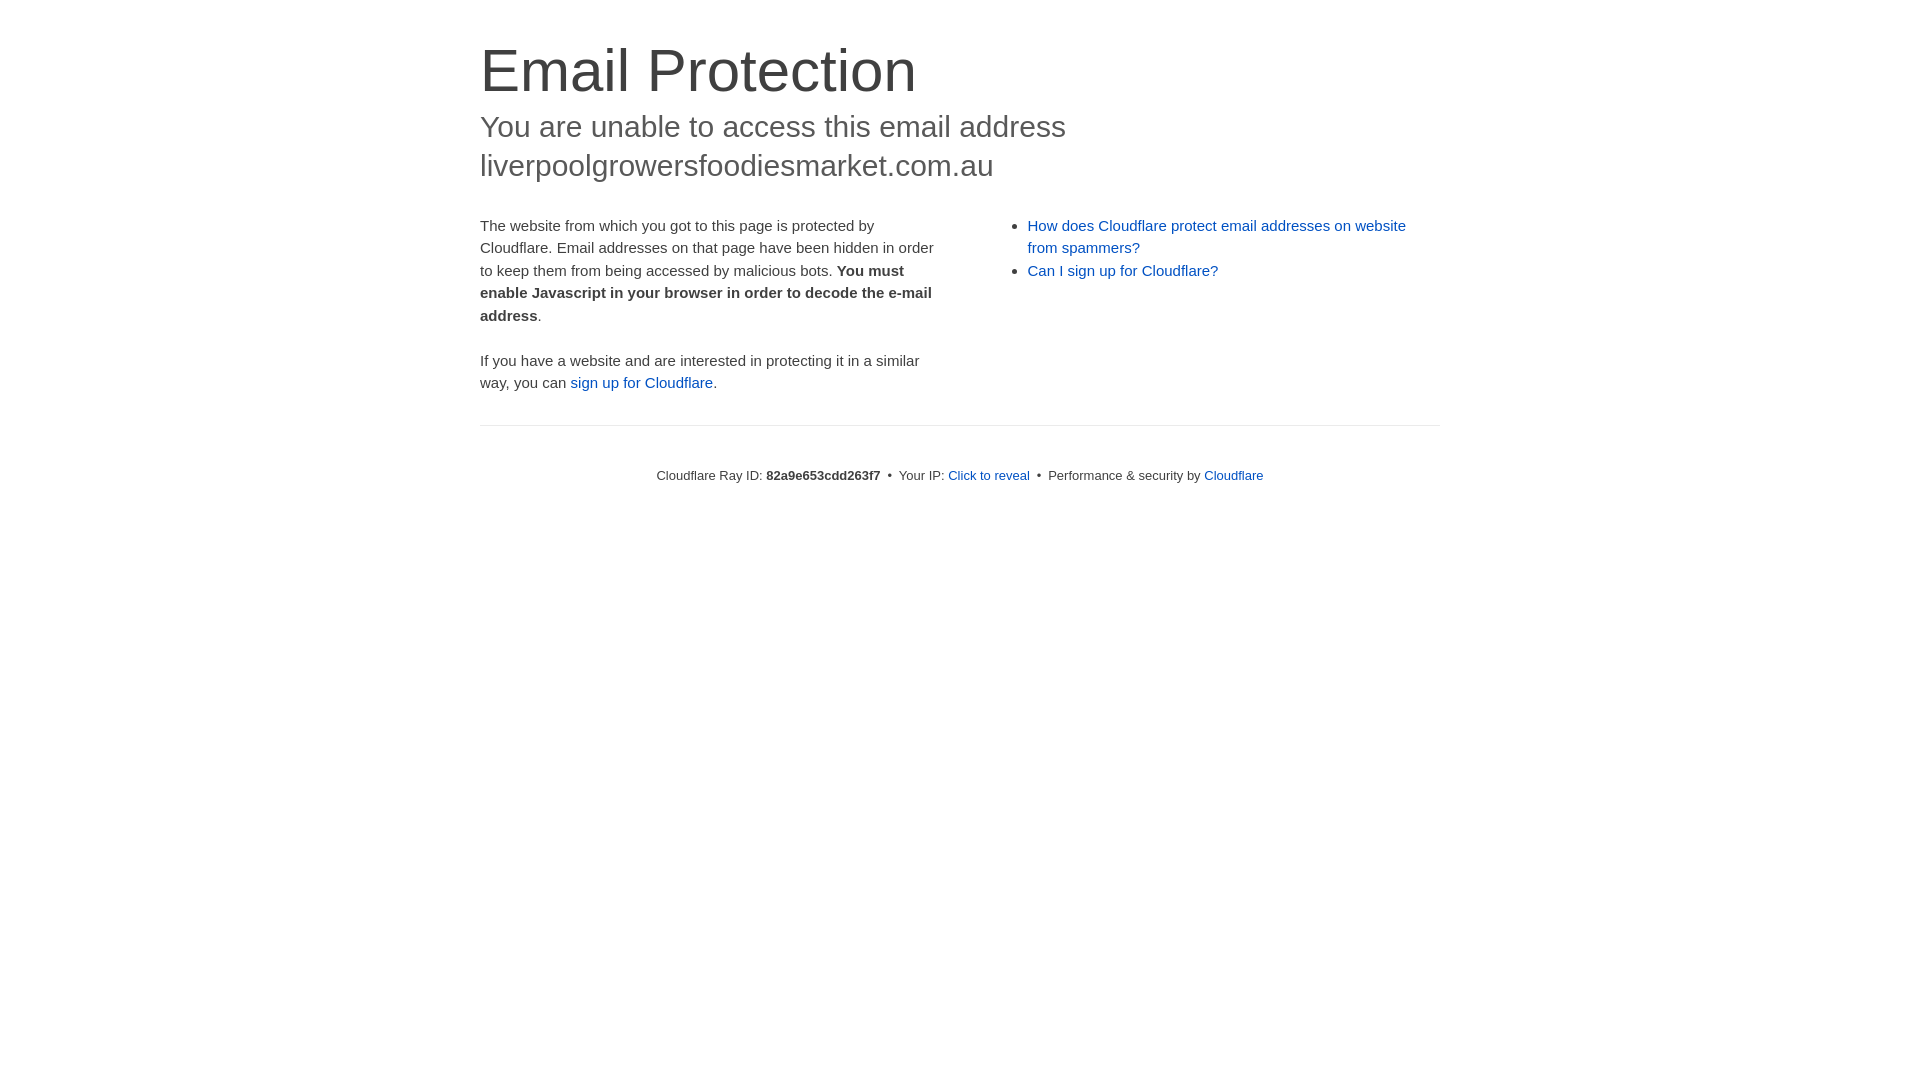 The height and width of the screenshot is (1080, 1920). Describe the element at coordinates (1124, 270) in the screenshot. I see `Can I sign up for Cloudflare?` at that location.